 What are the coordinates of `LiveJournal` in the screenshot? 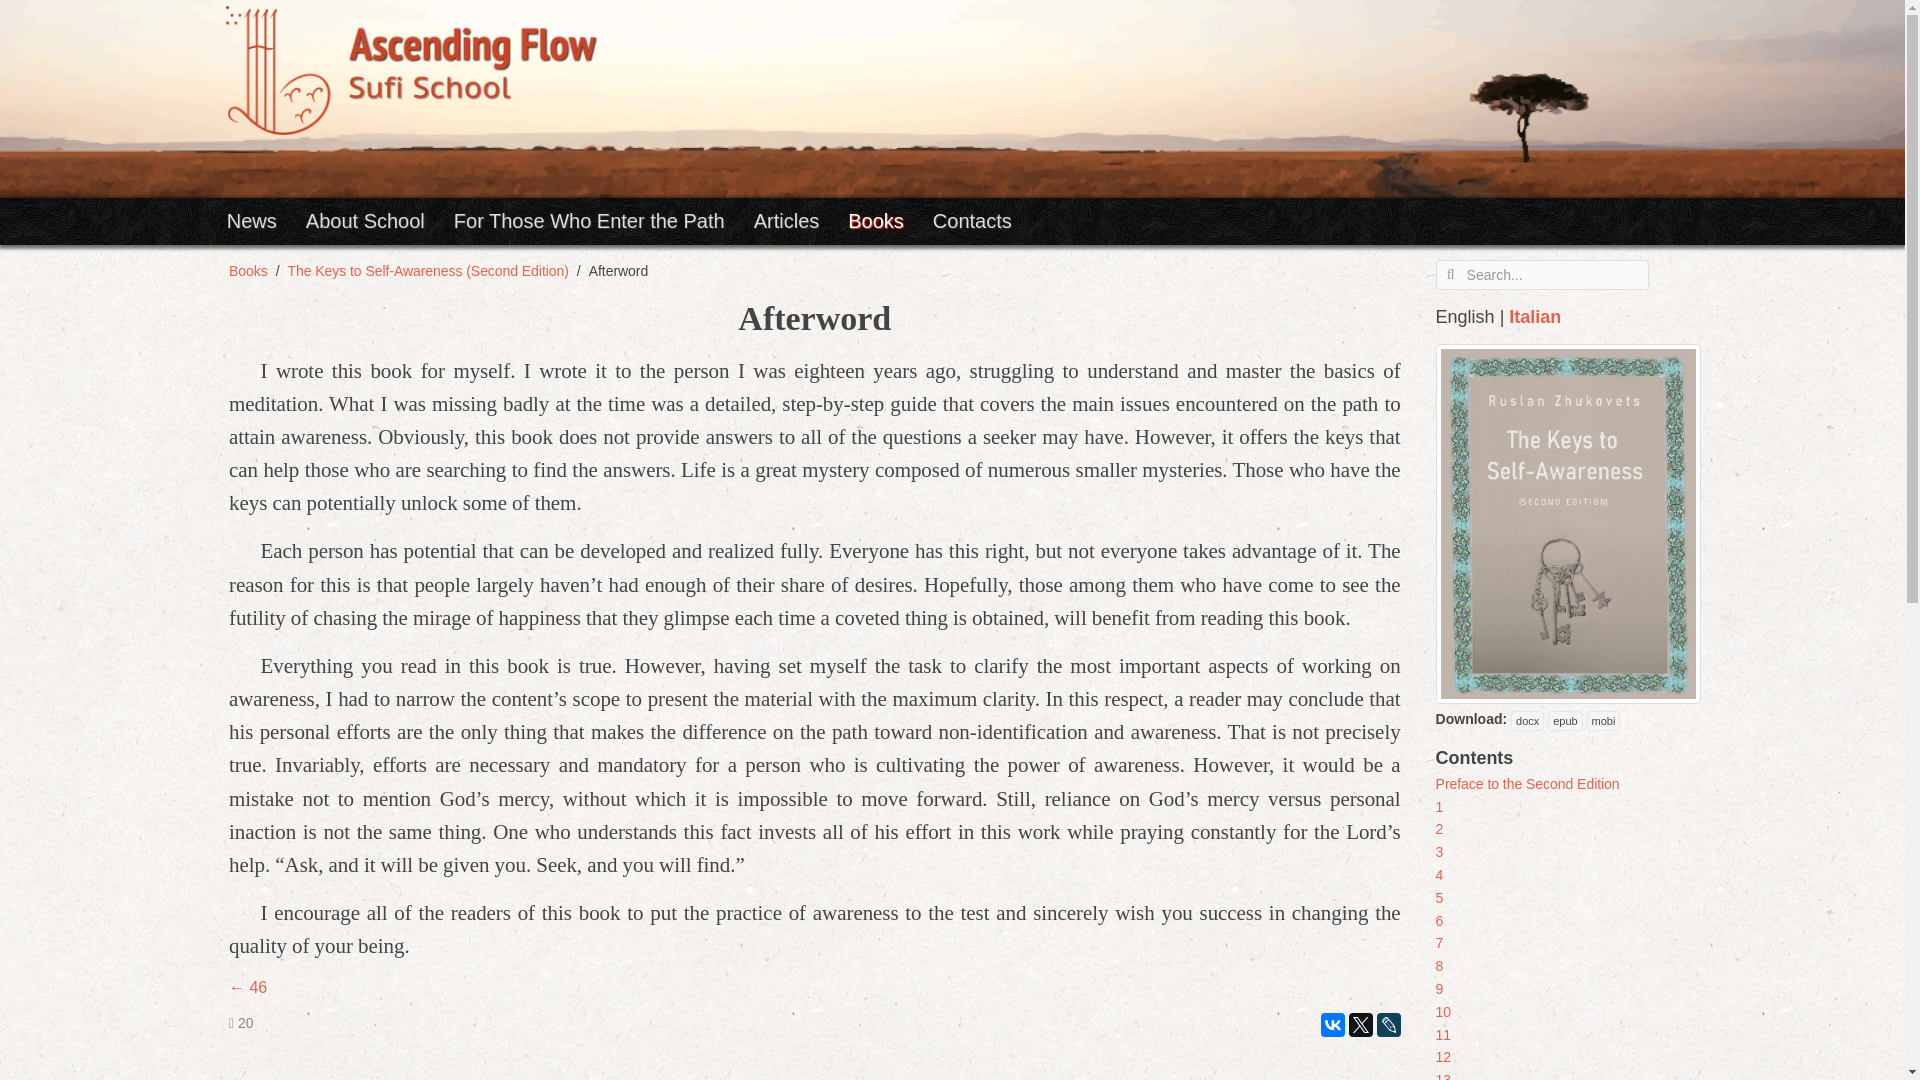 It's located at (1388, 1024).